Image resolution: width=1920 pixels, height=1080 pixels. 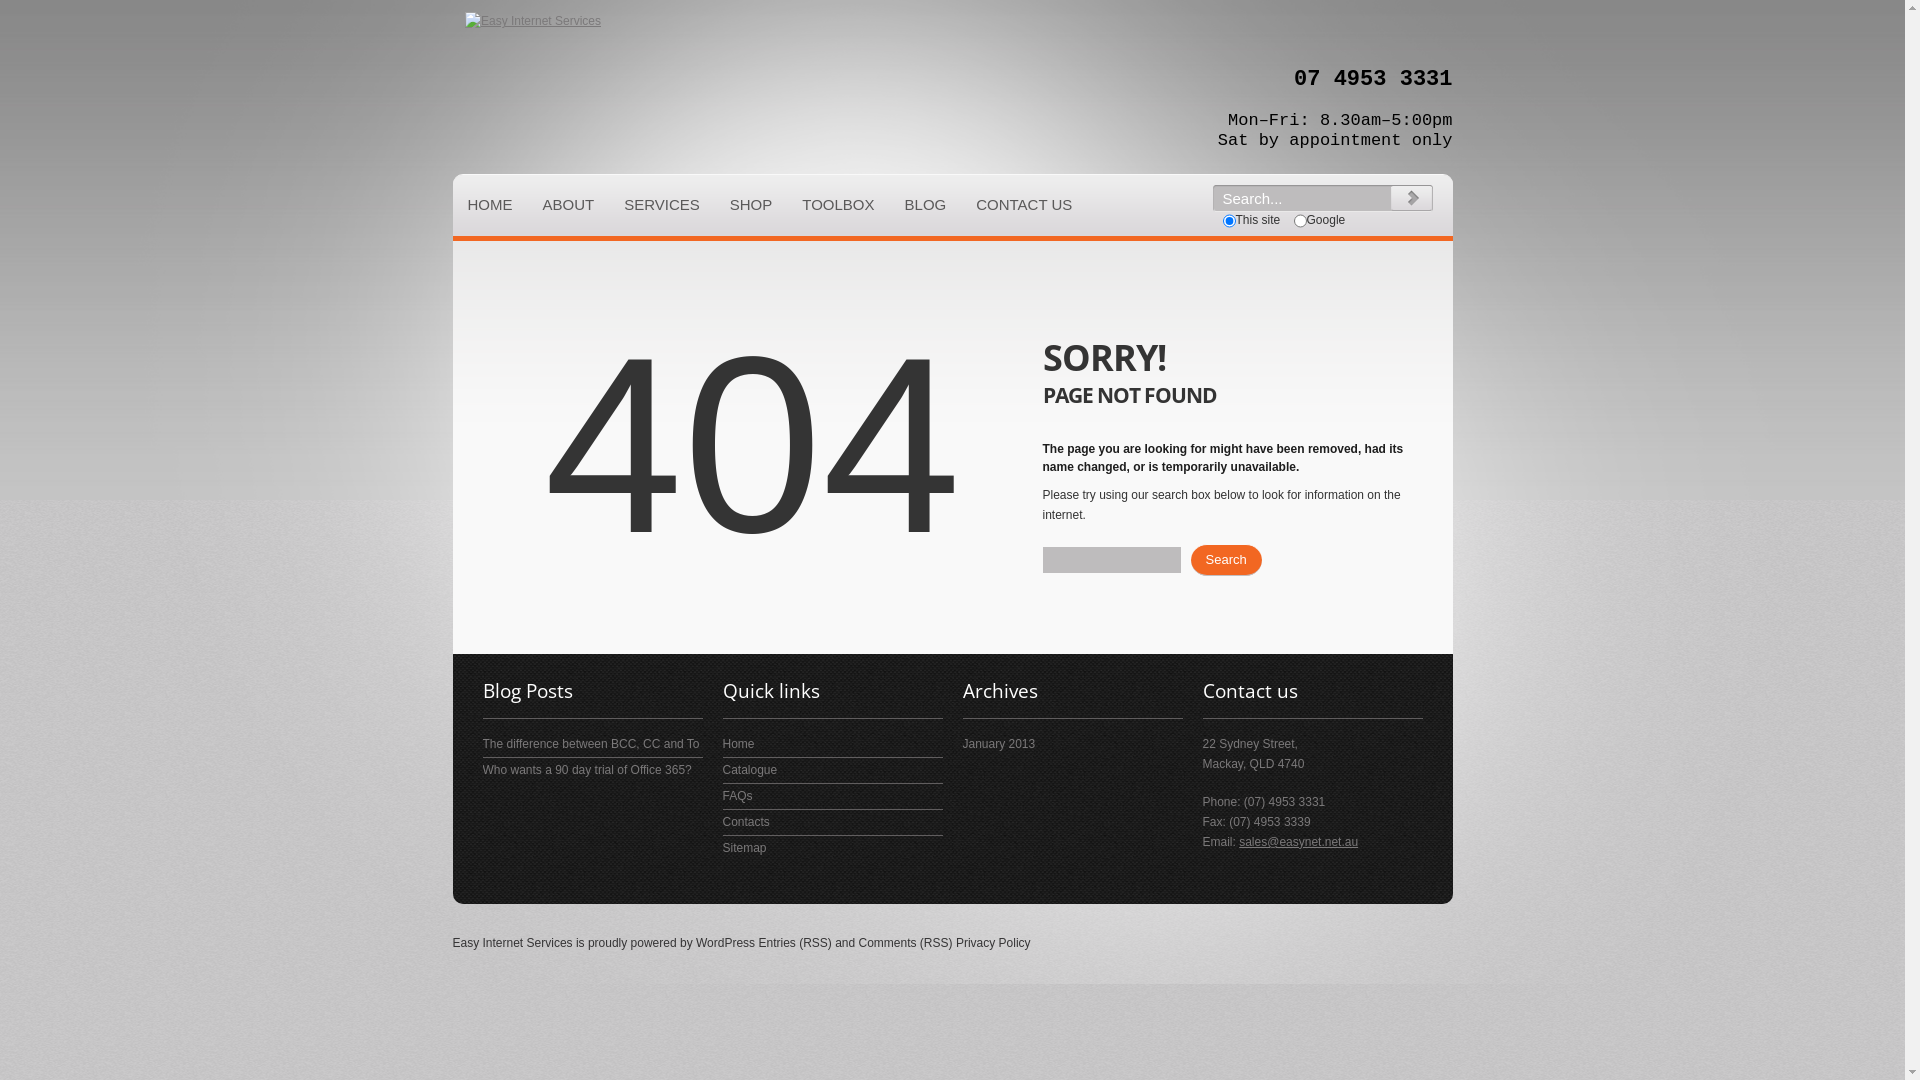 What do you see at coordinates (569, 205) in the screenshot?
I see `ABOUT` at bounding box center [569, 205].